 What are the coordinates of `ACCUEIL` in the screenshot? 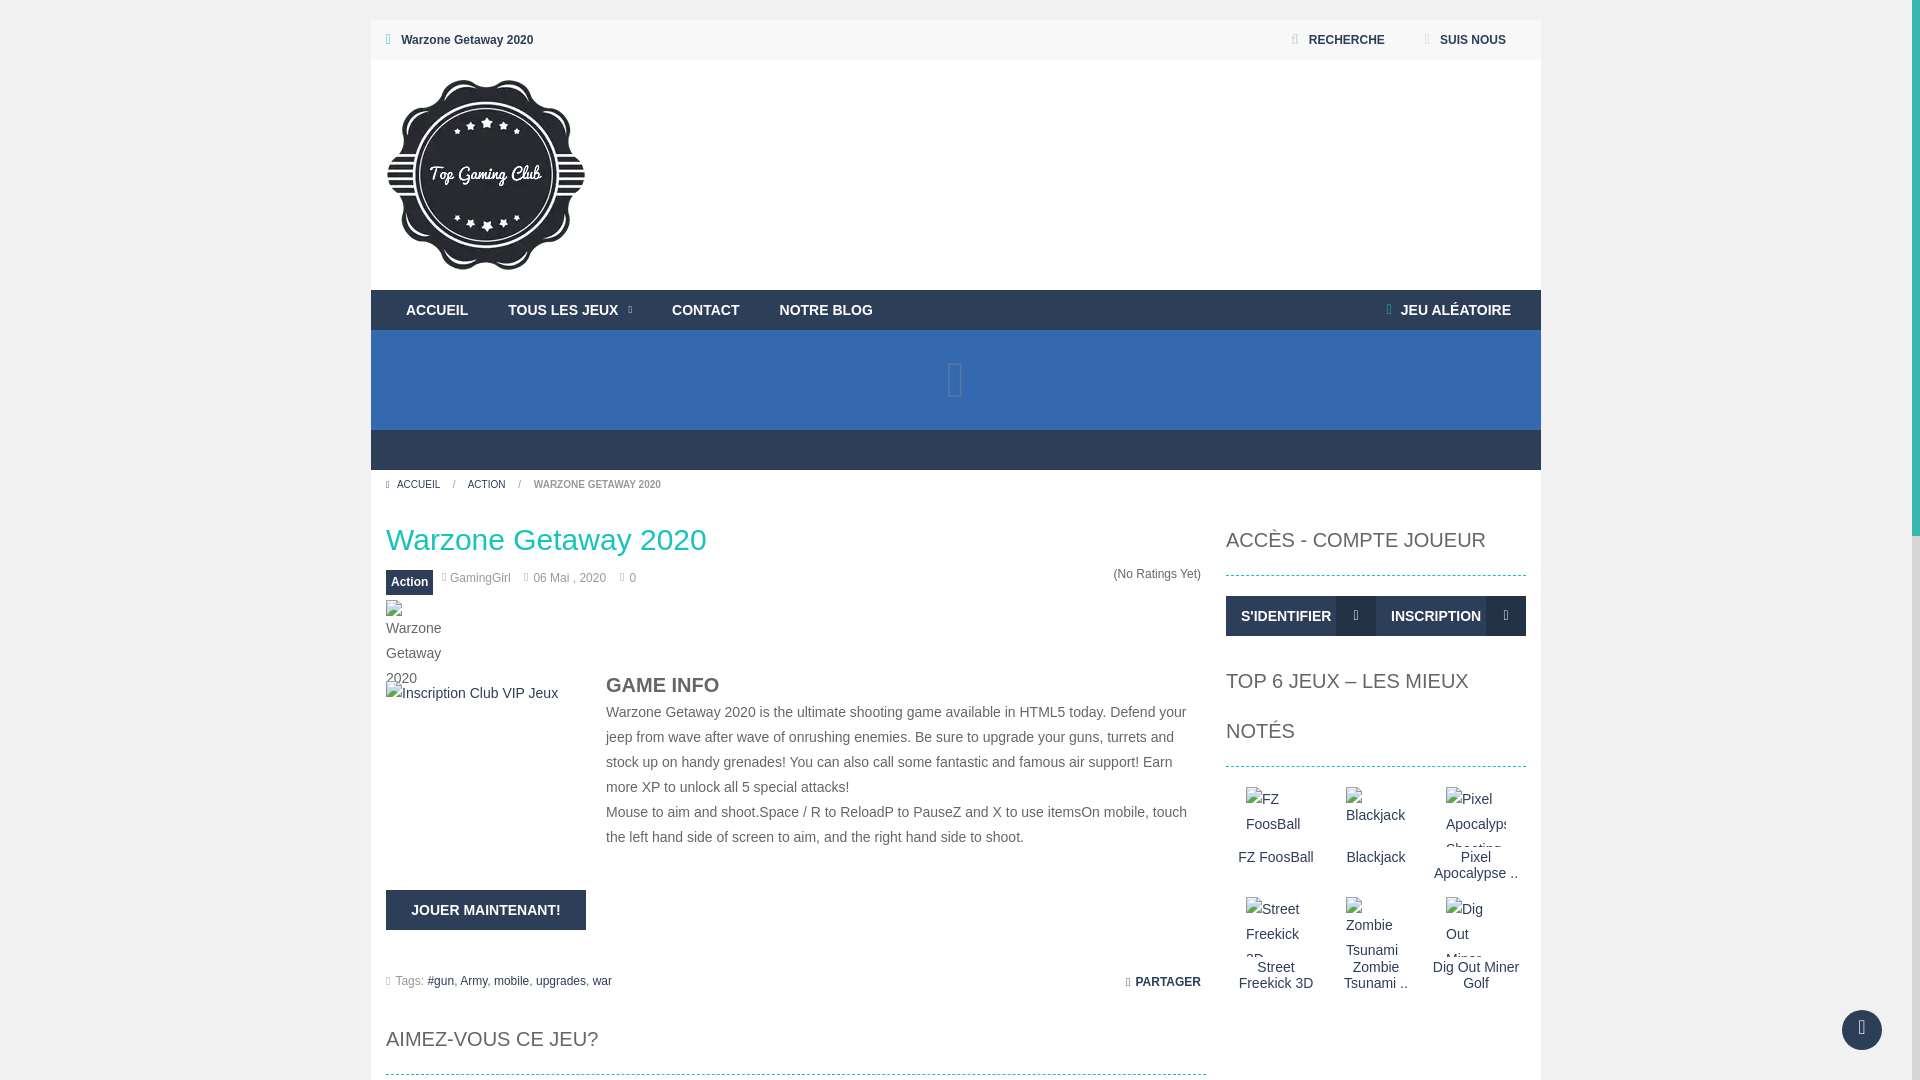 It's located at (436, 310).